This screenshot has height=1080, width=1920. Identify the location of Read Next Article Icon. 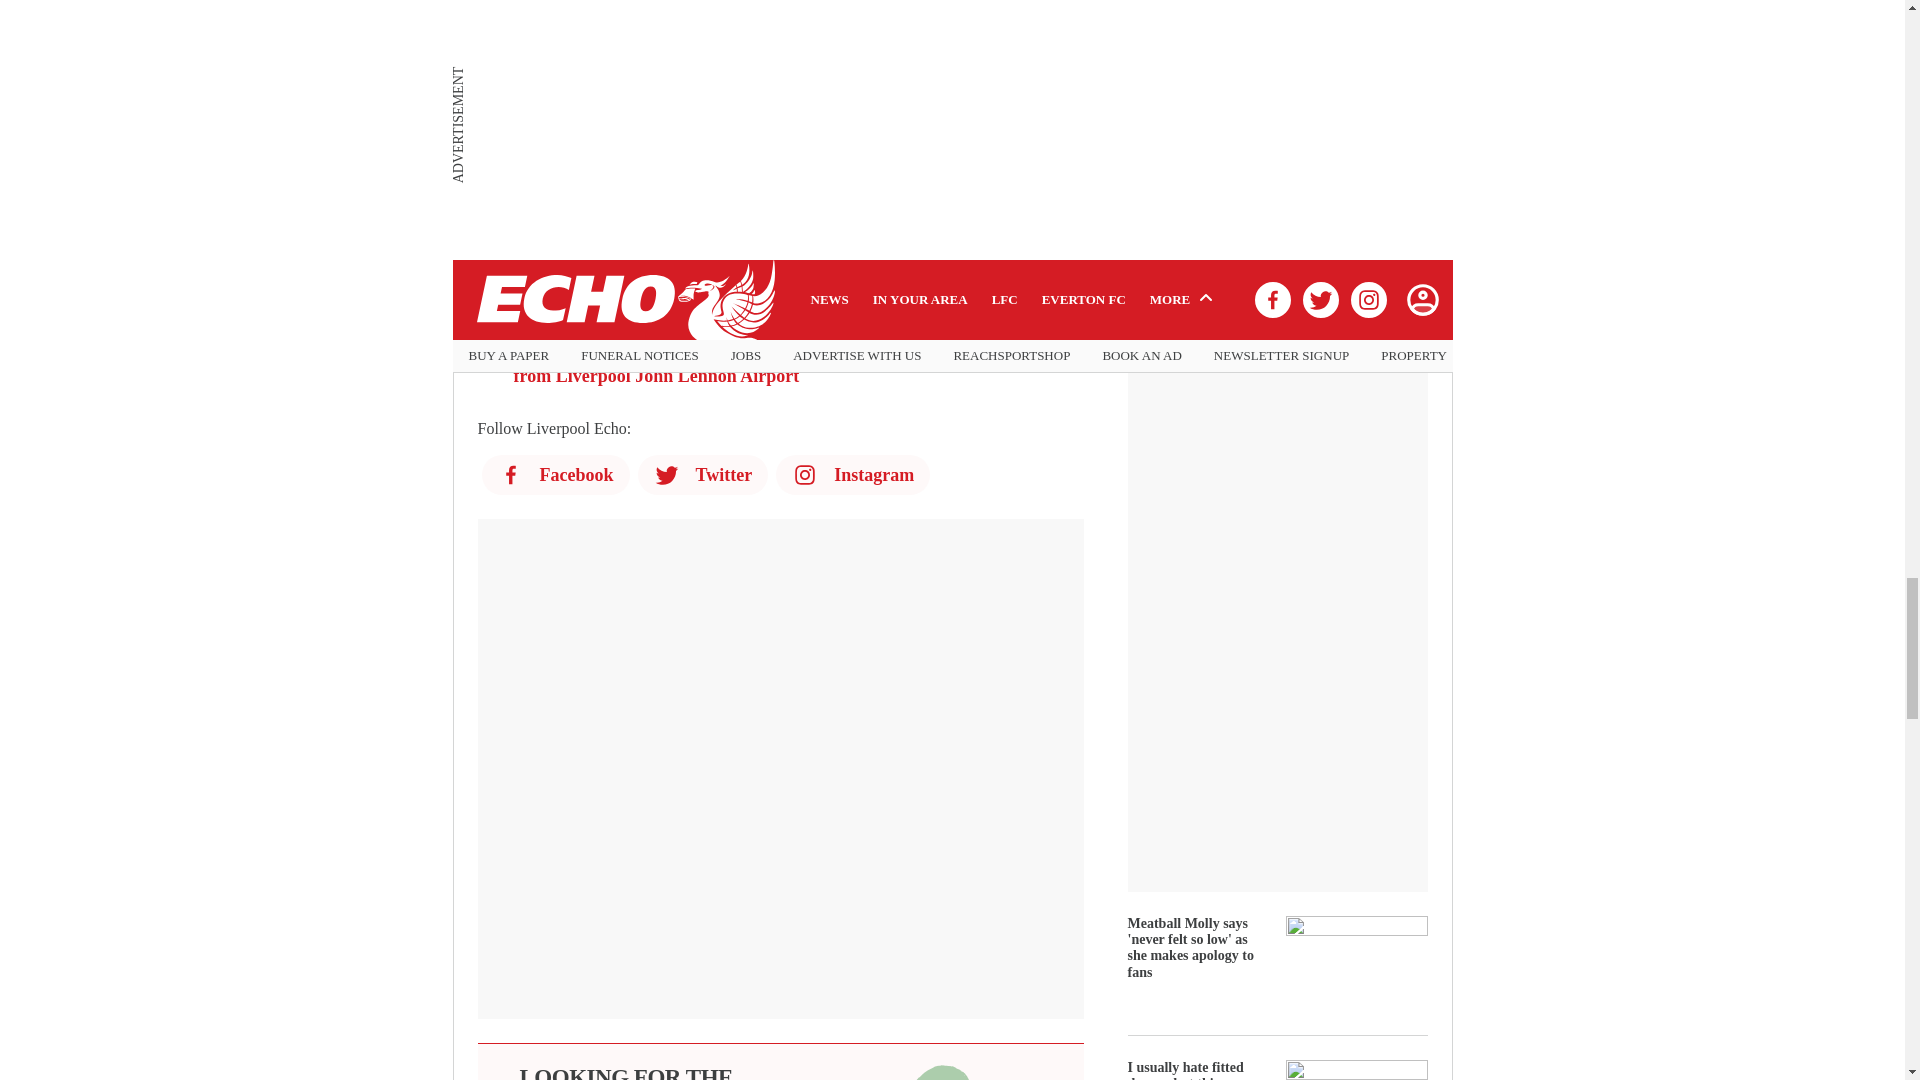
(490, 112).